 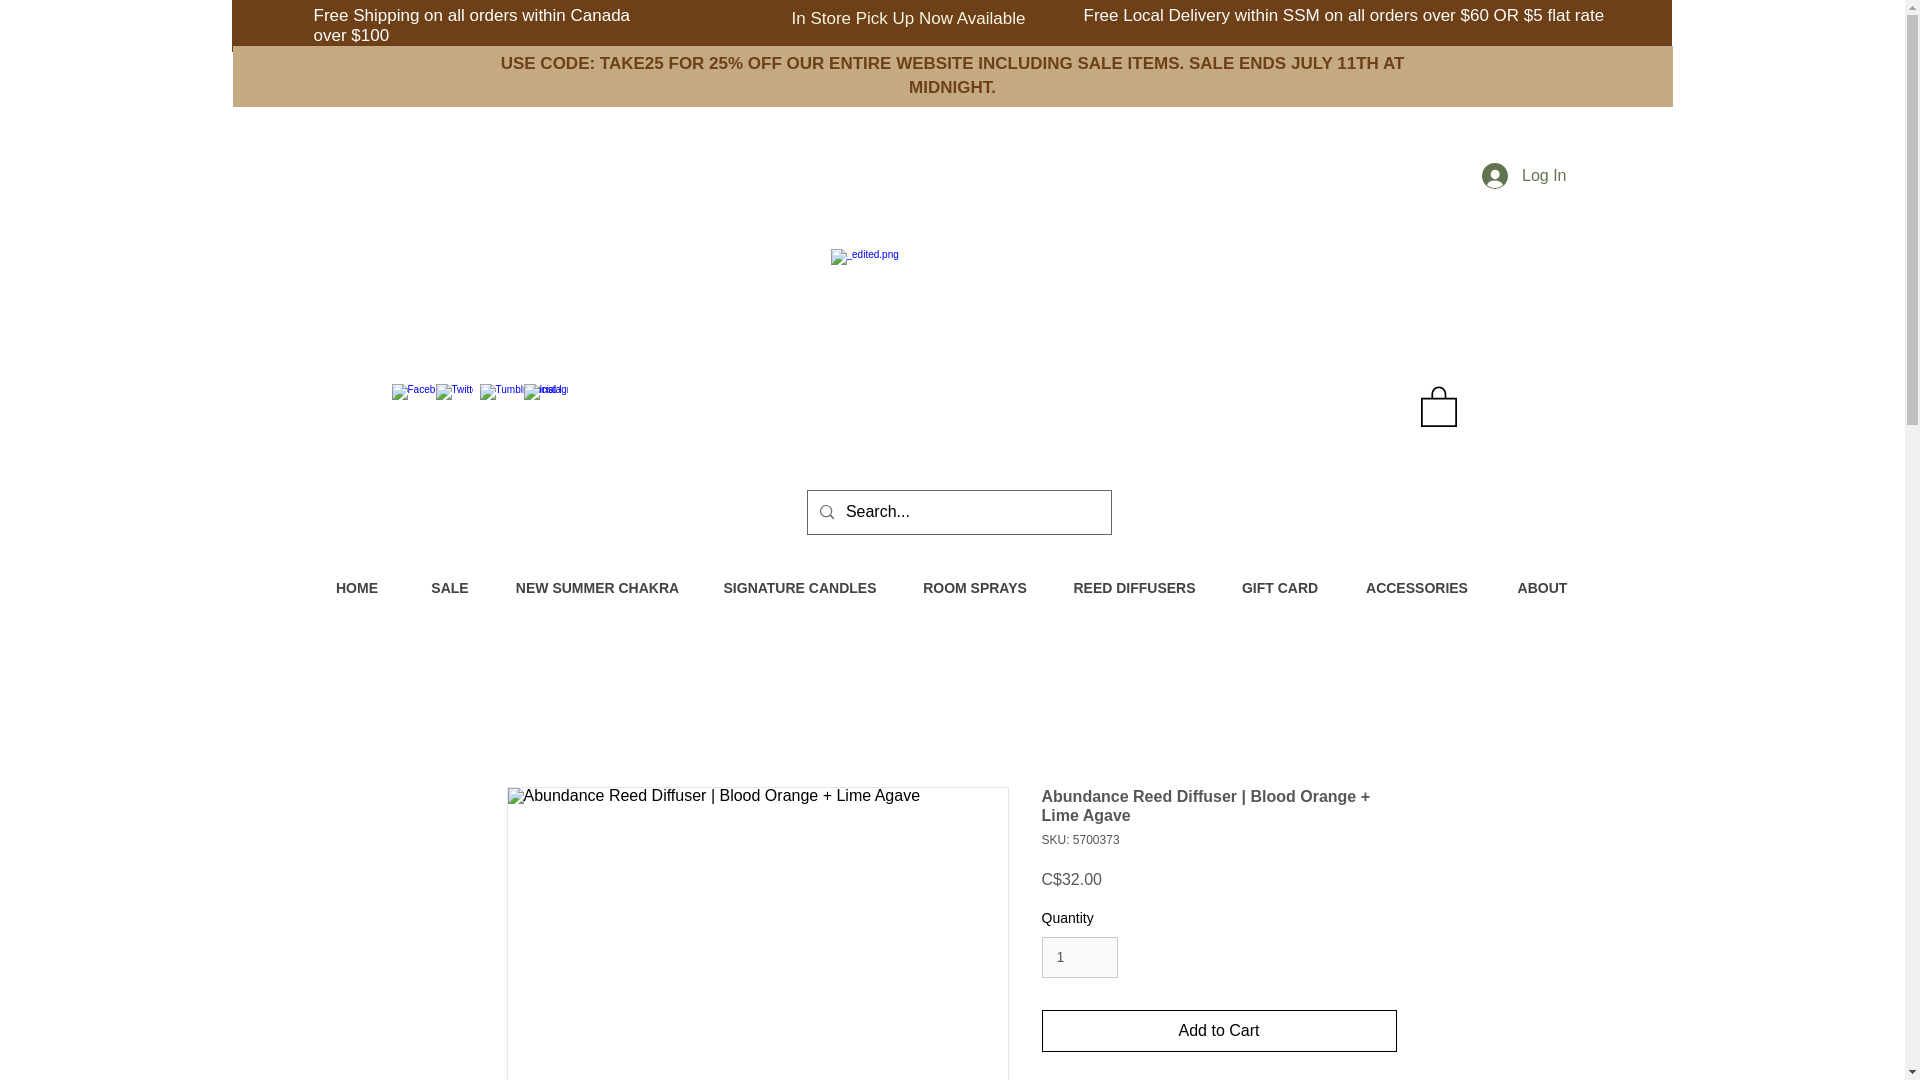 I want to click on SIGNATURE CANDLES, so click(x=800, y=588).